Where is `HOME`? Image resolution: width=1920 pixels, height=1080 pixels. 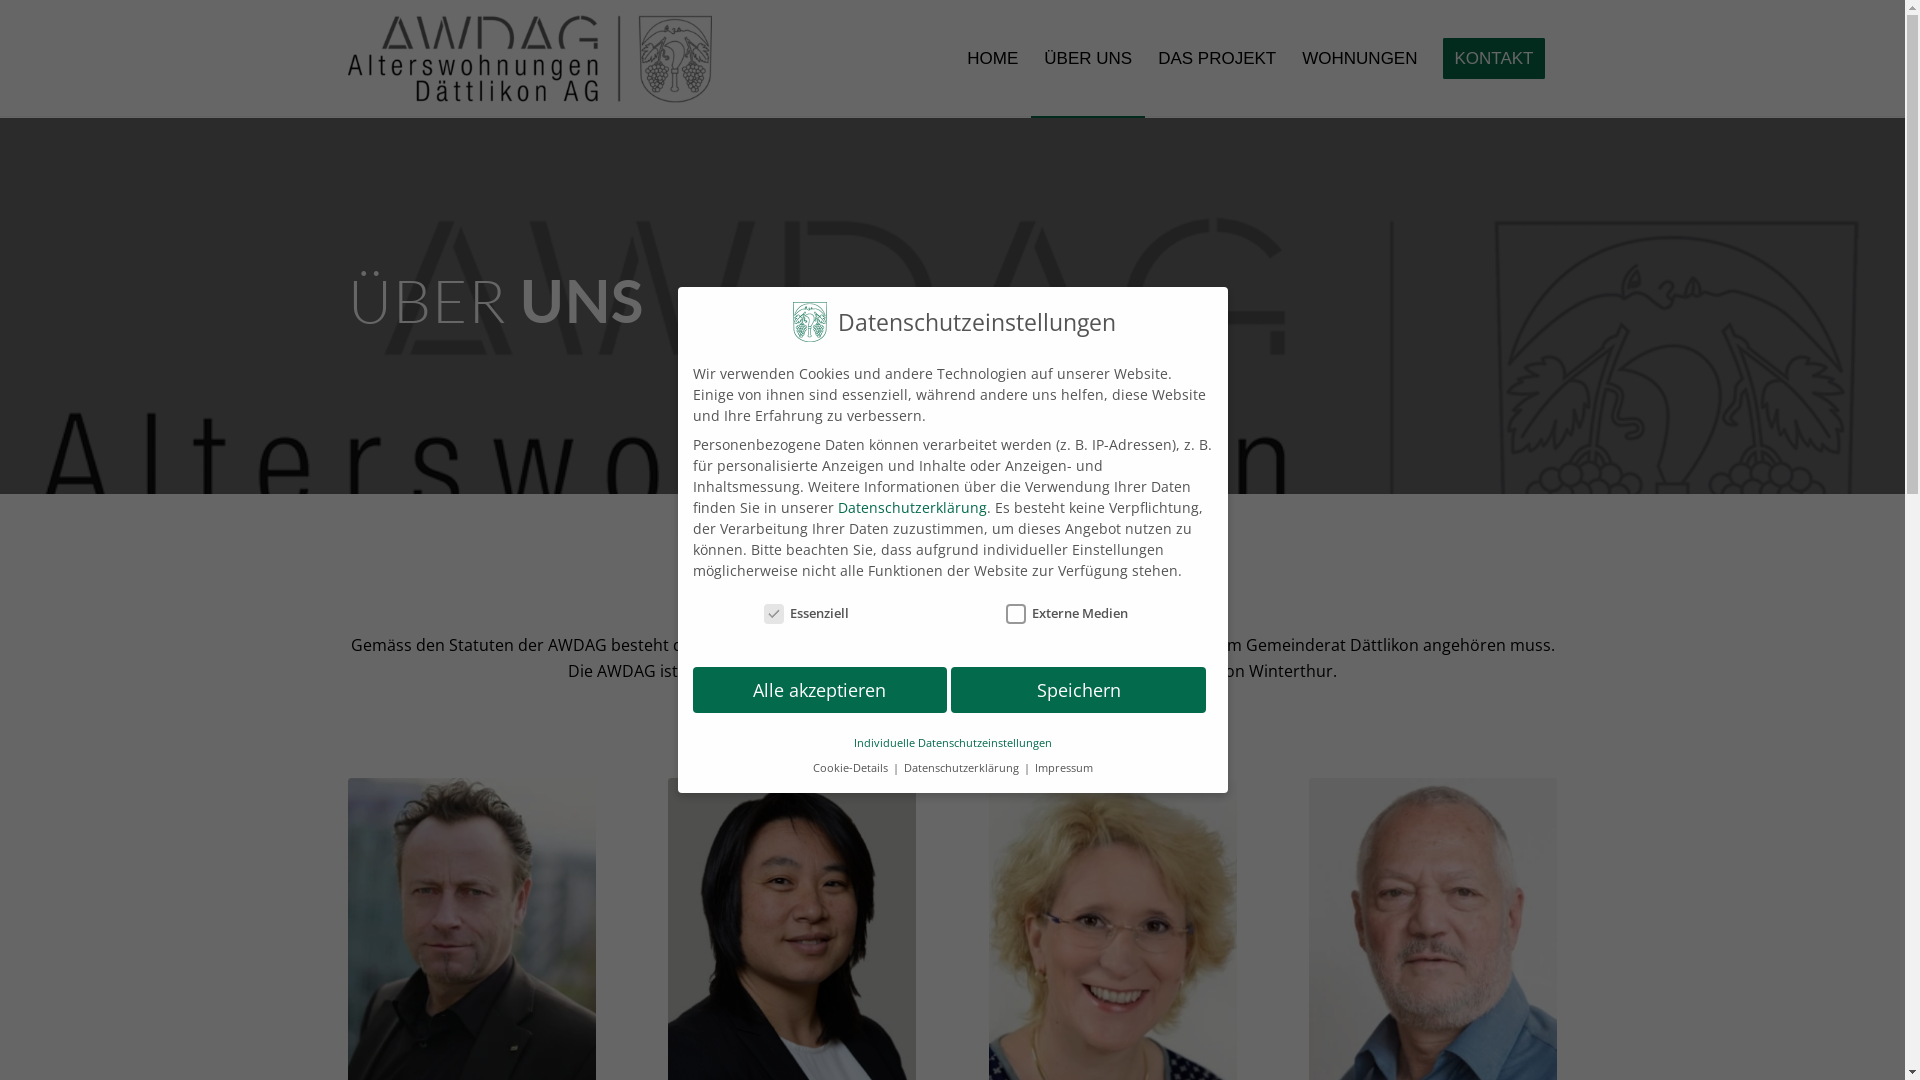 HOME is located at coordinates (992, 59).